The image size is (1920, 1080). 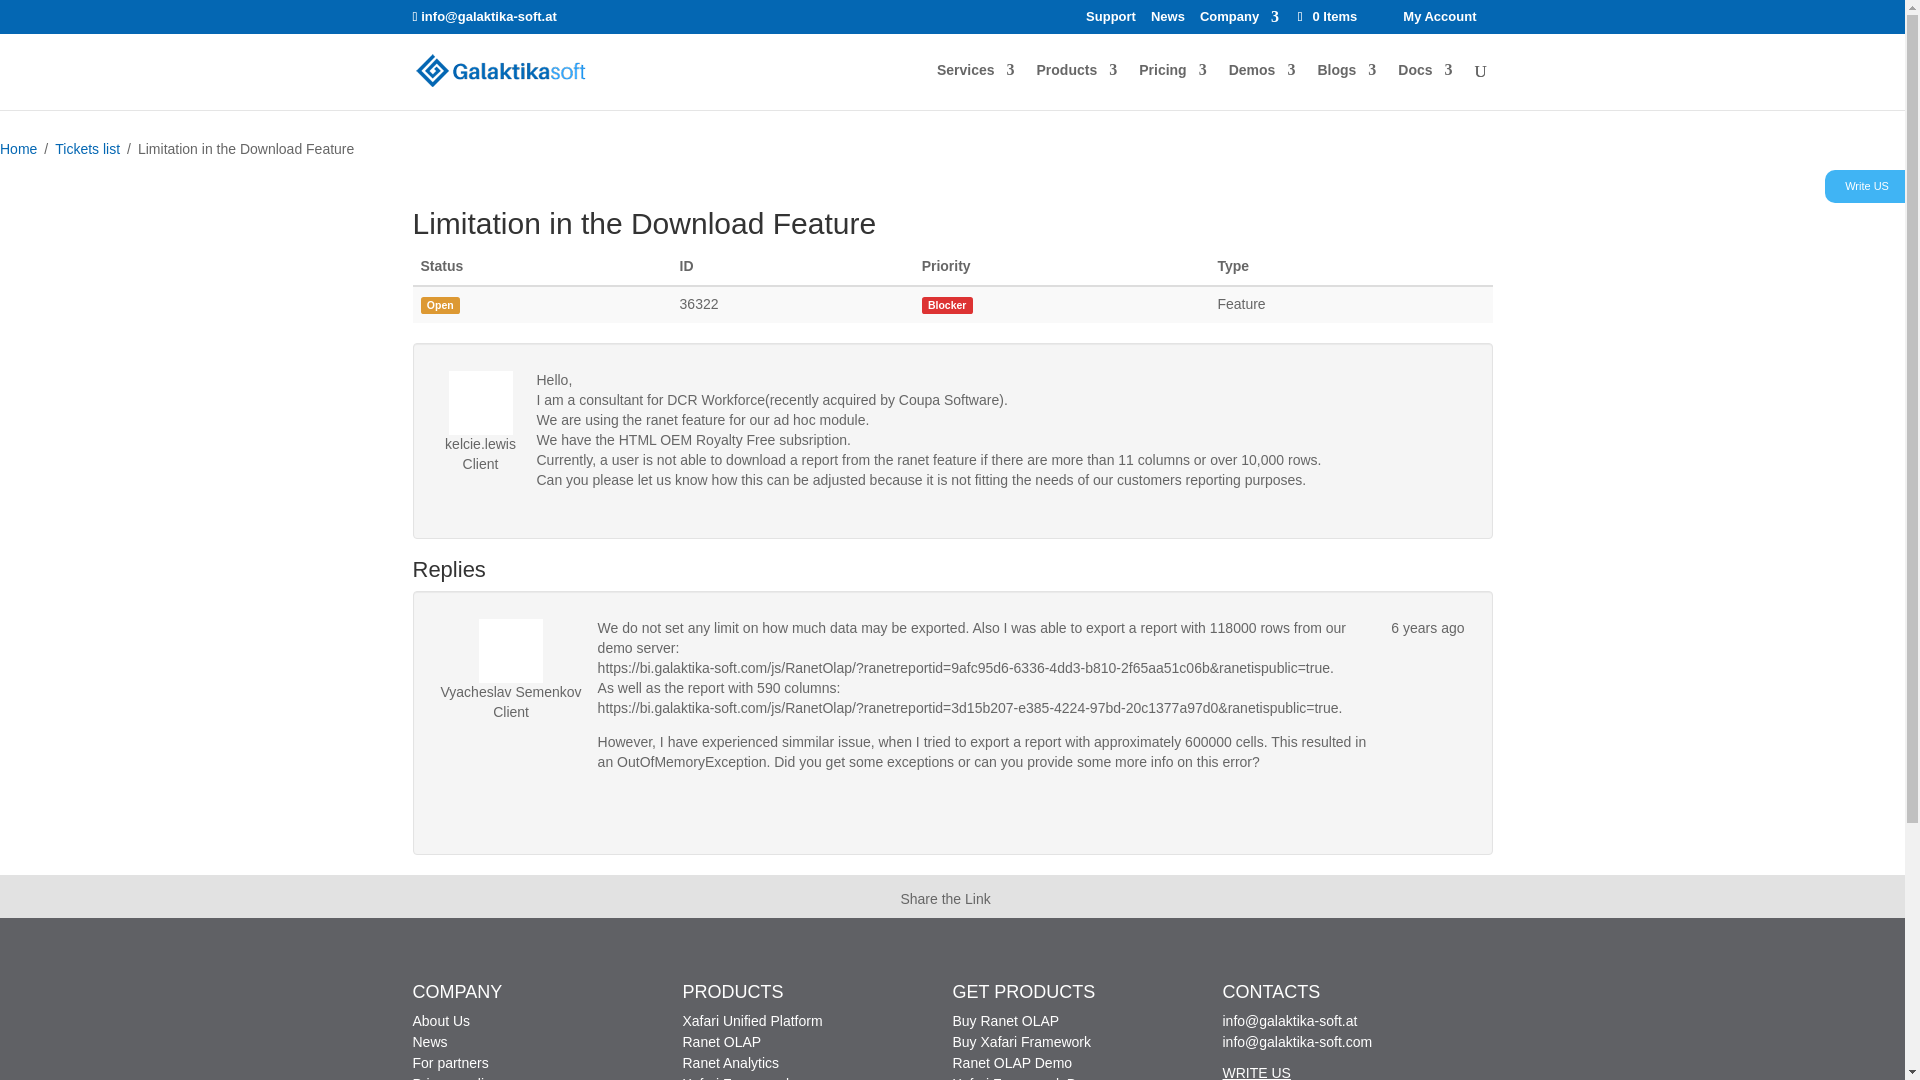 What do you see at coordinates (1440, 16) in the screenshot?
I see `My Account` at bounding box center [1440, 16].